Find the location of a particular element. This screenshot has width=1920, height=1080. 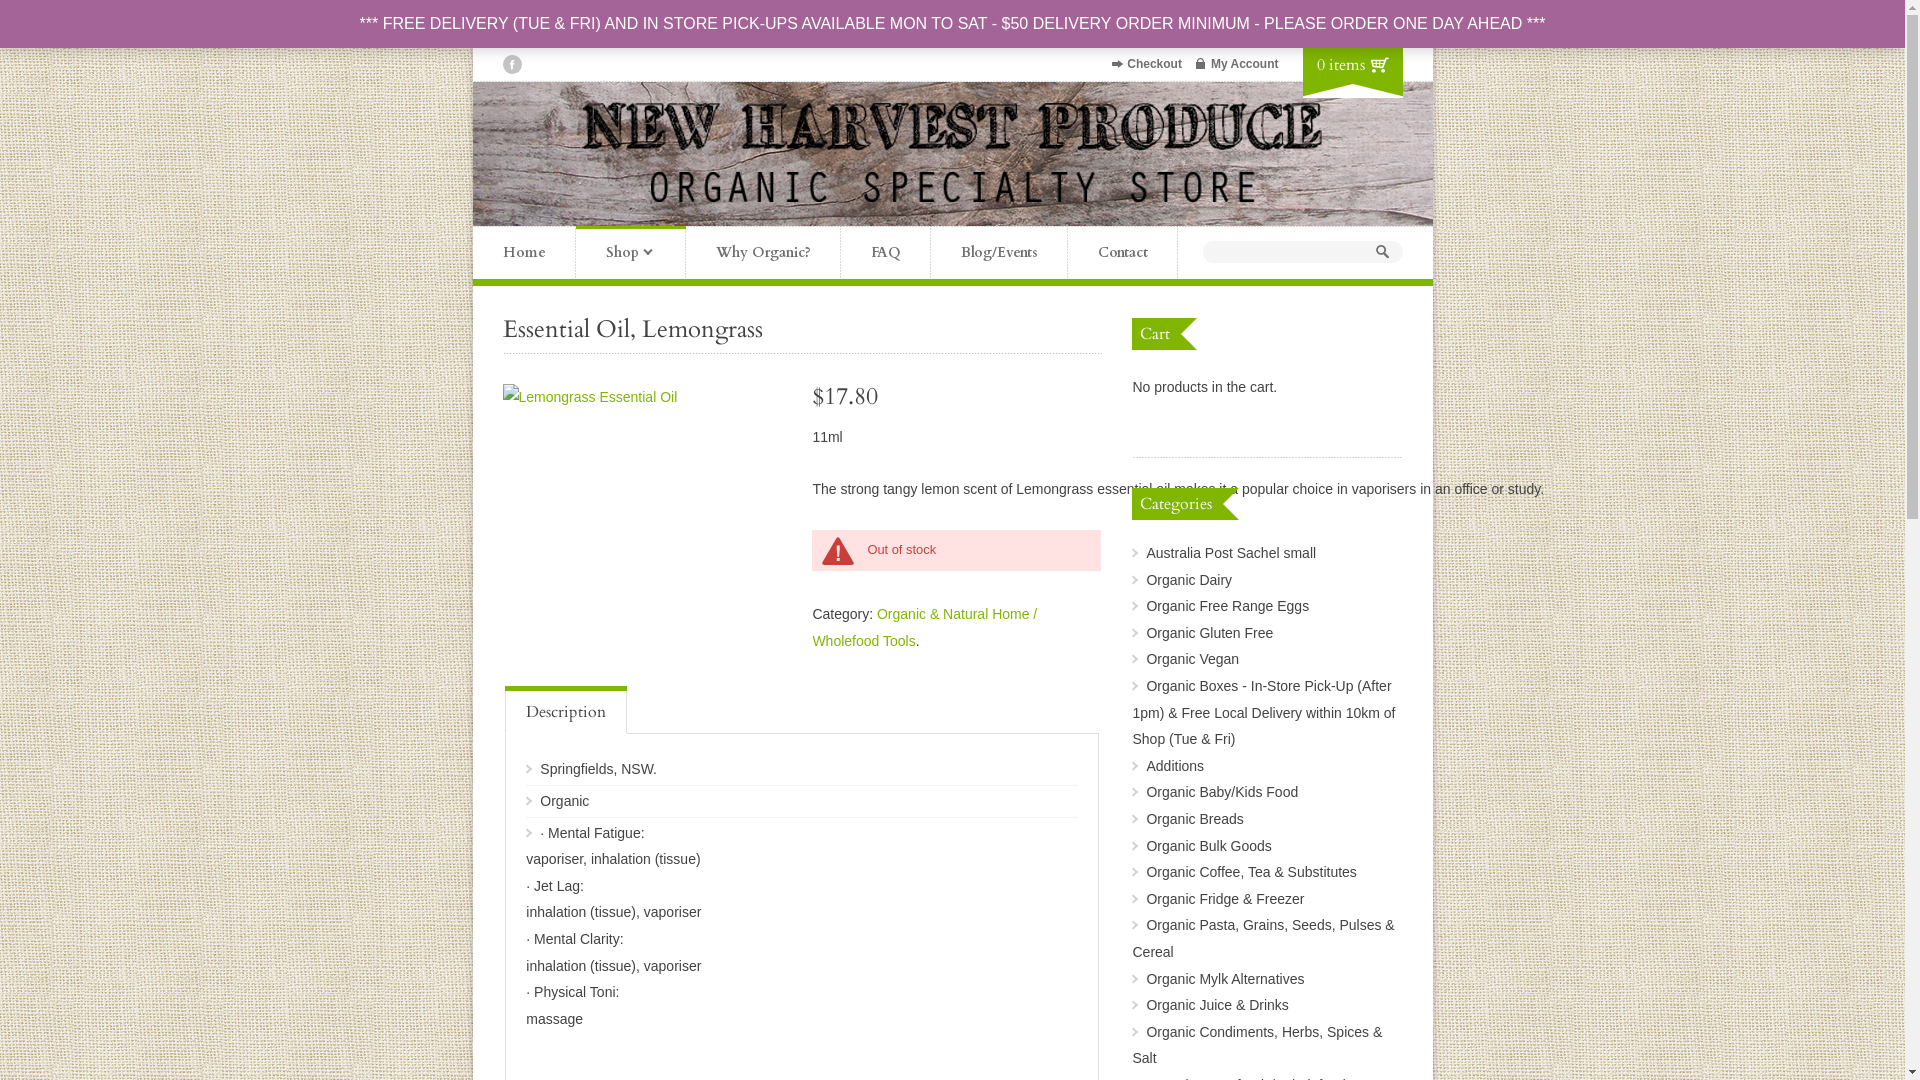

Organic Juice & Drinks is located at coordinates (1217, 1005).